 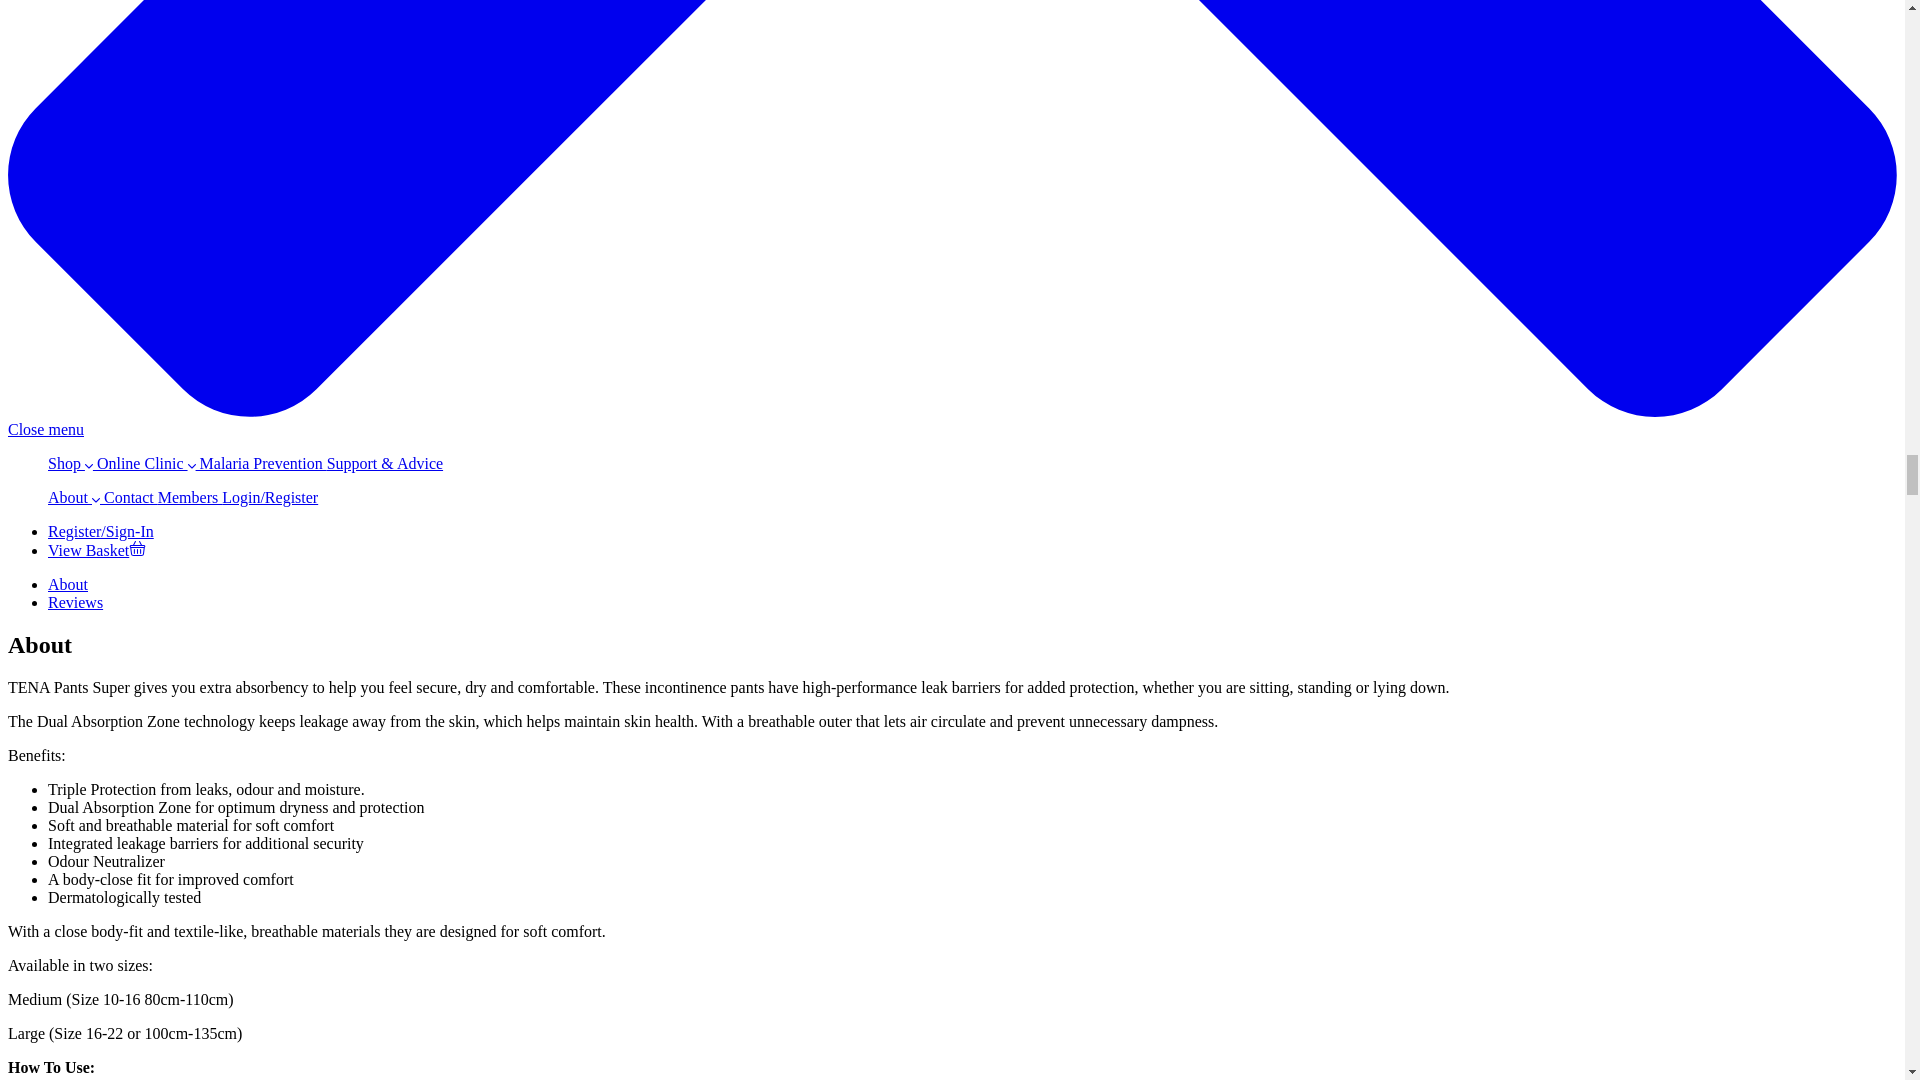 I want to click on About, so click(x=74, y=498).